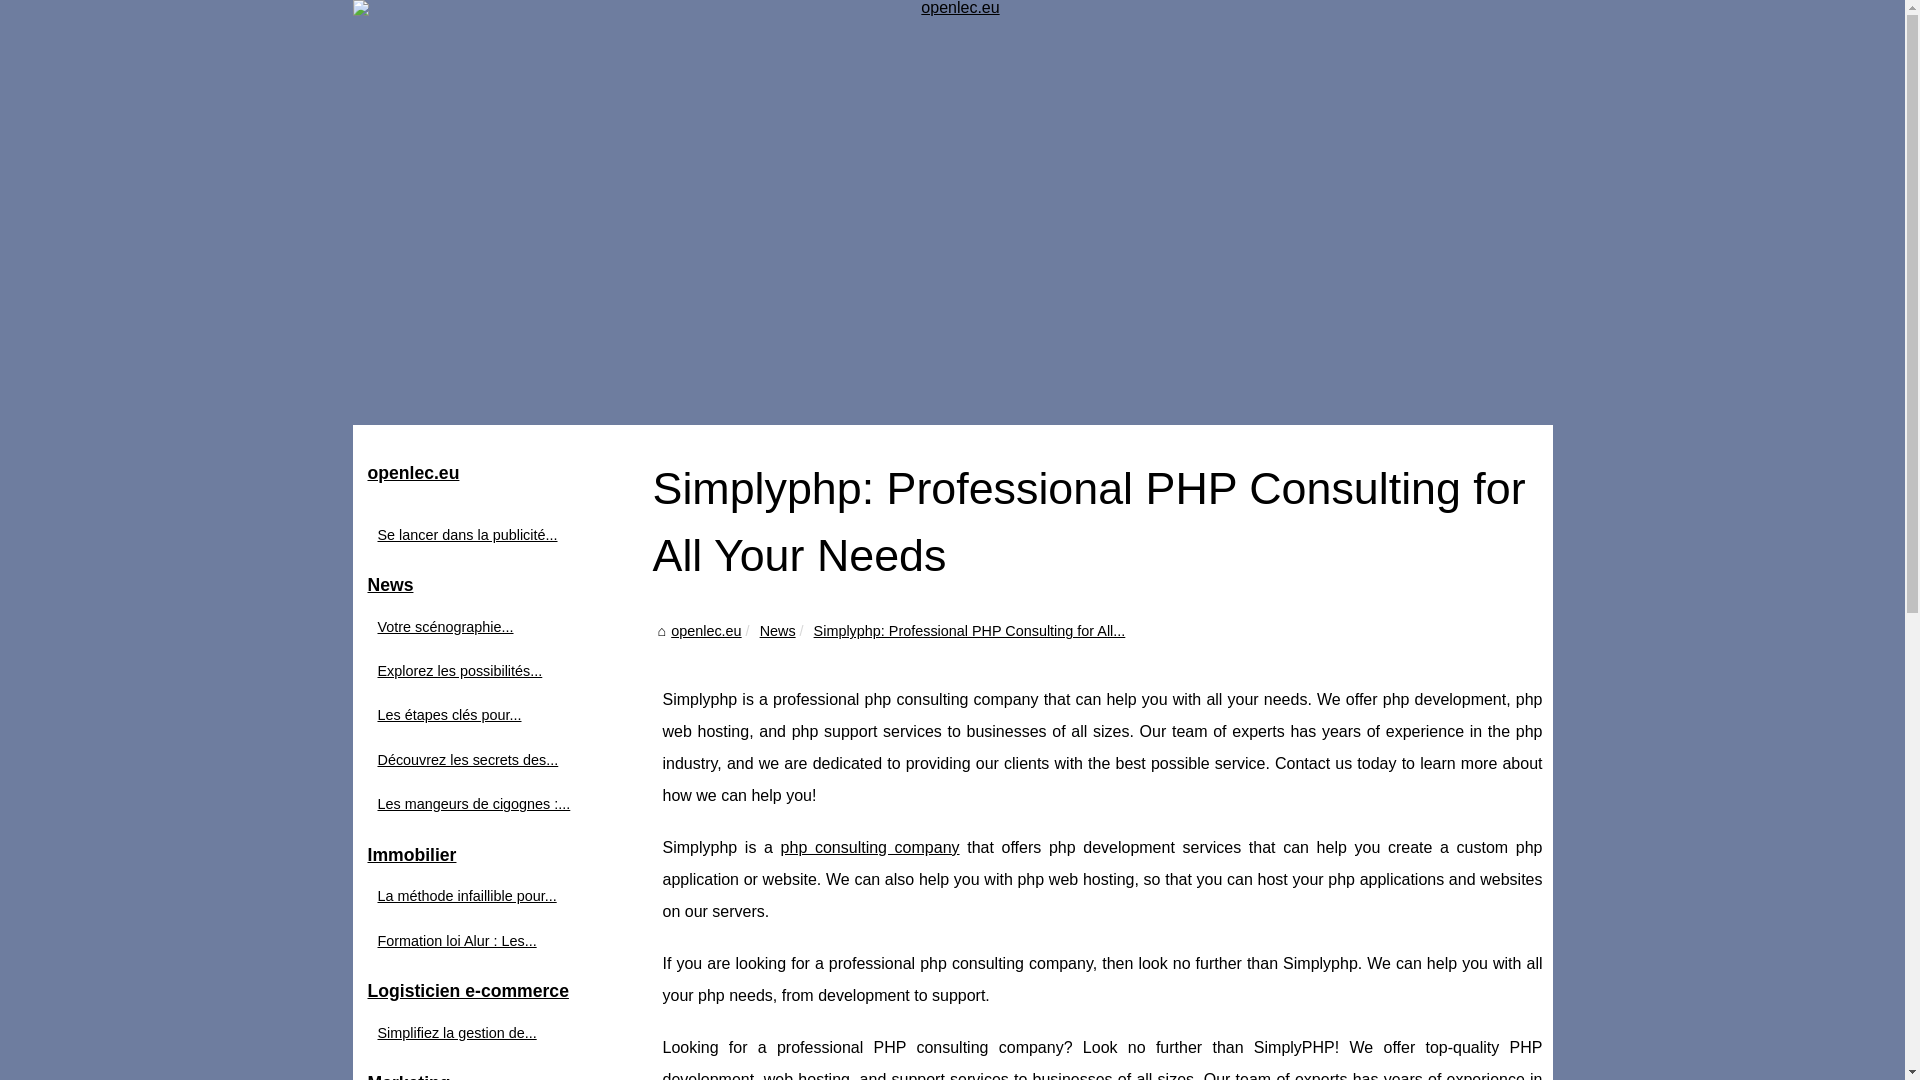 The width and height of the screenshot is (1920, 1080). I want to click on Logisticien e-commerce, so click(502, 992).